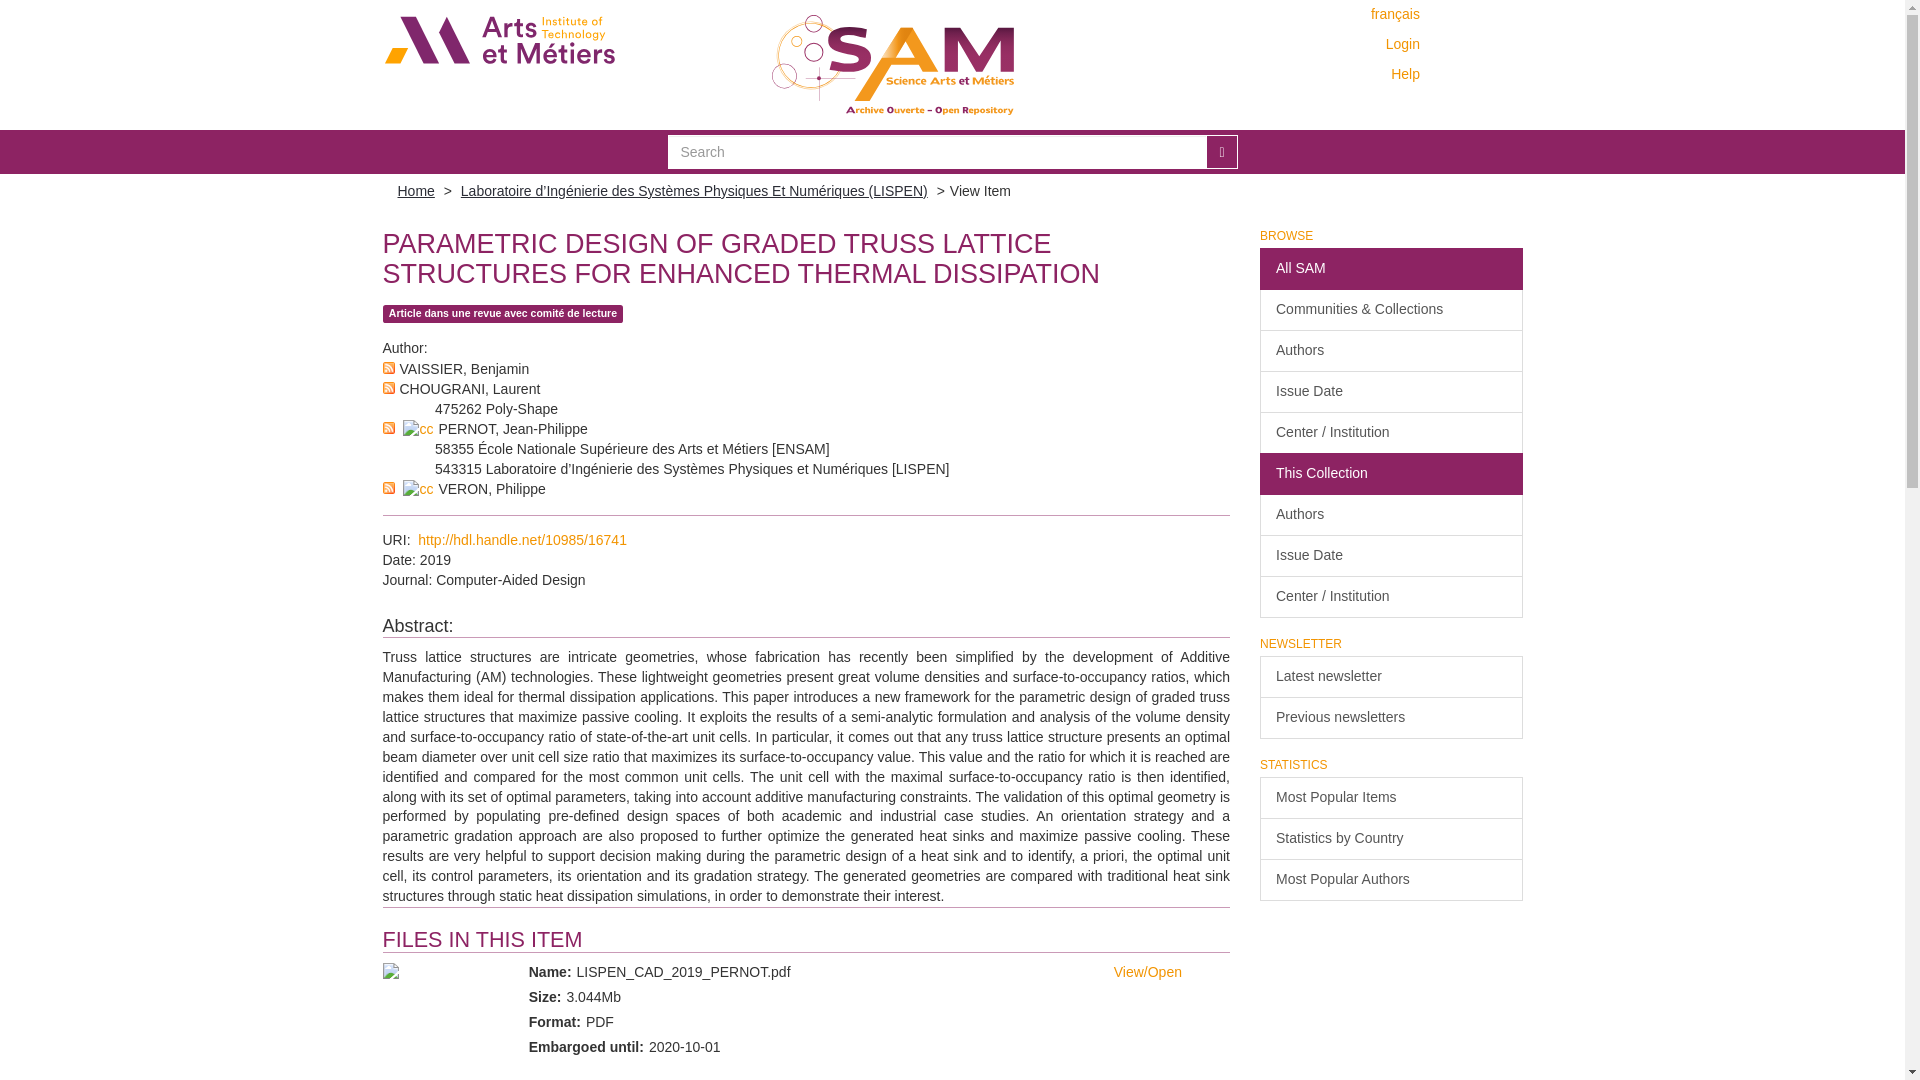  I want to click on Help, so click(1407, 74).